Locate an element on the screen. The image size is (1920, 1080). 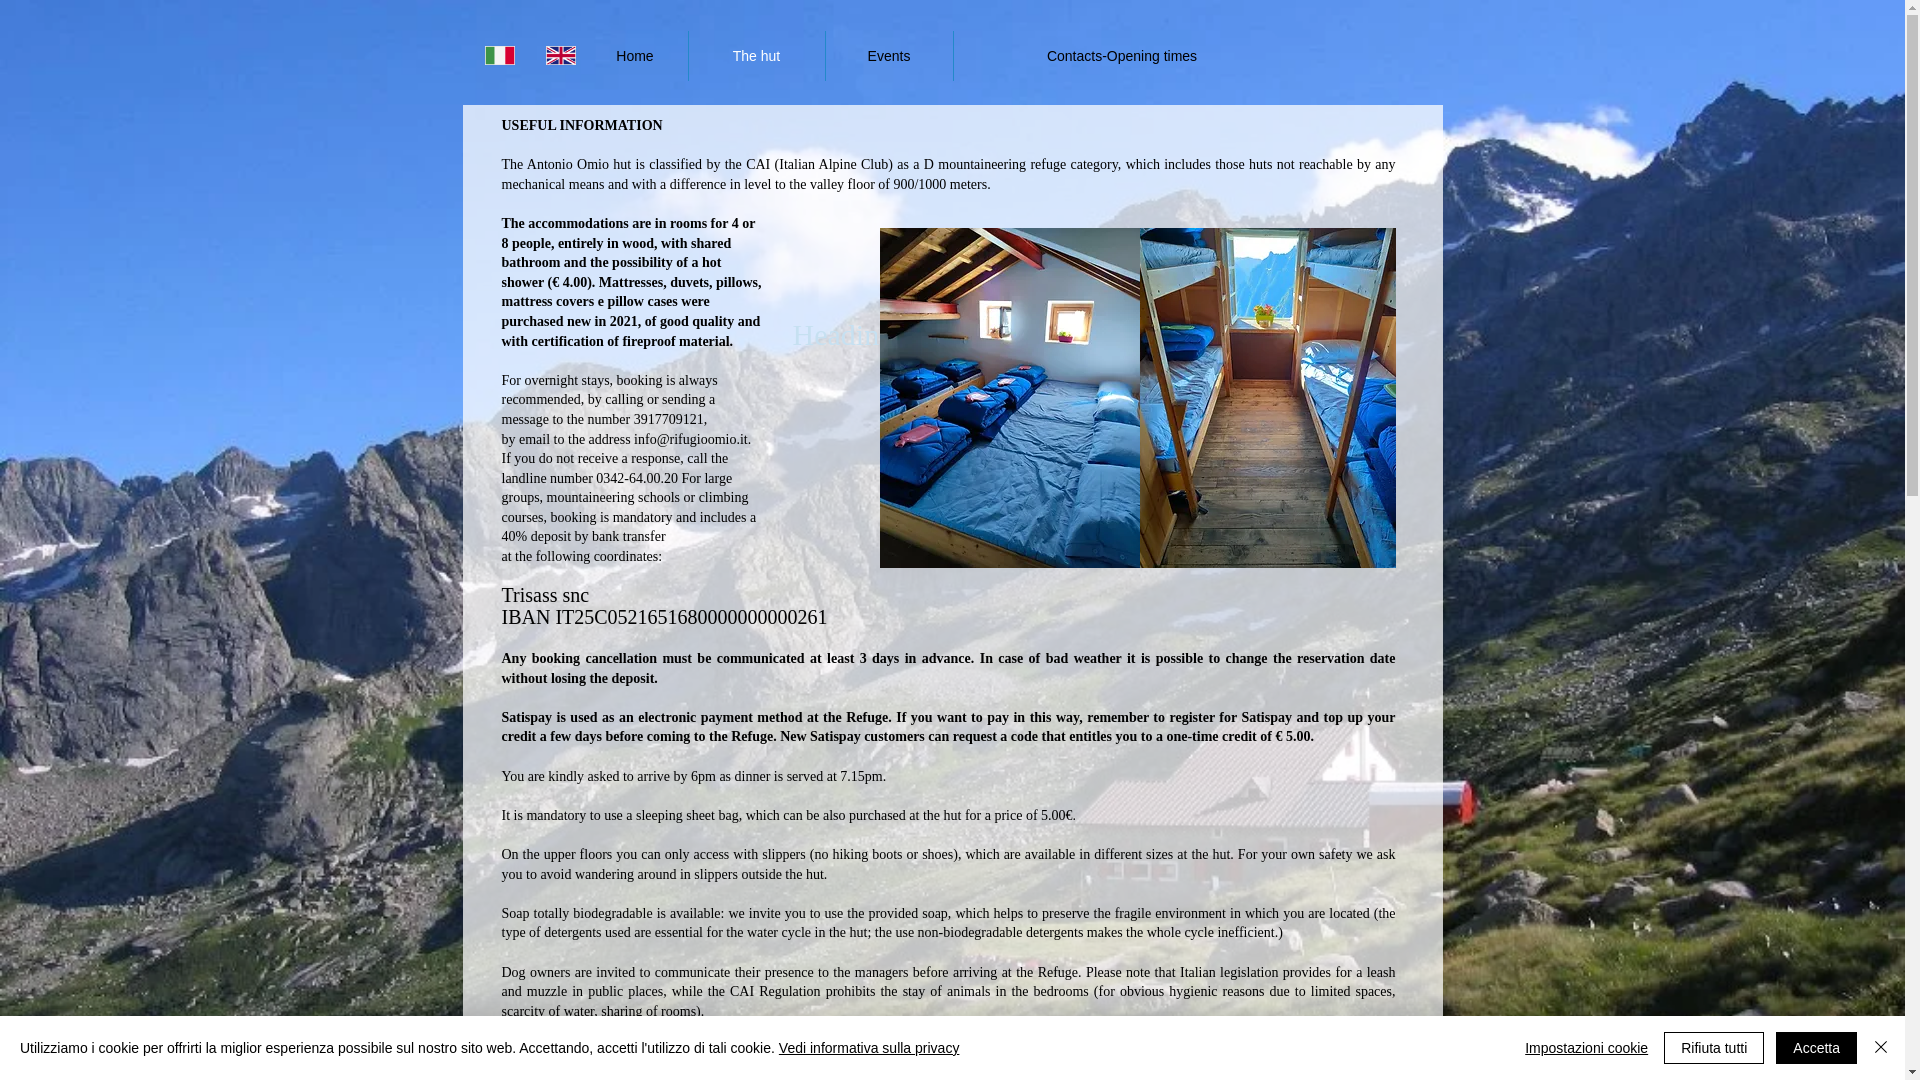
Rifiuta tutti is located at coordinates (1714, 1048).